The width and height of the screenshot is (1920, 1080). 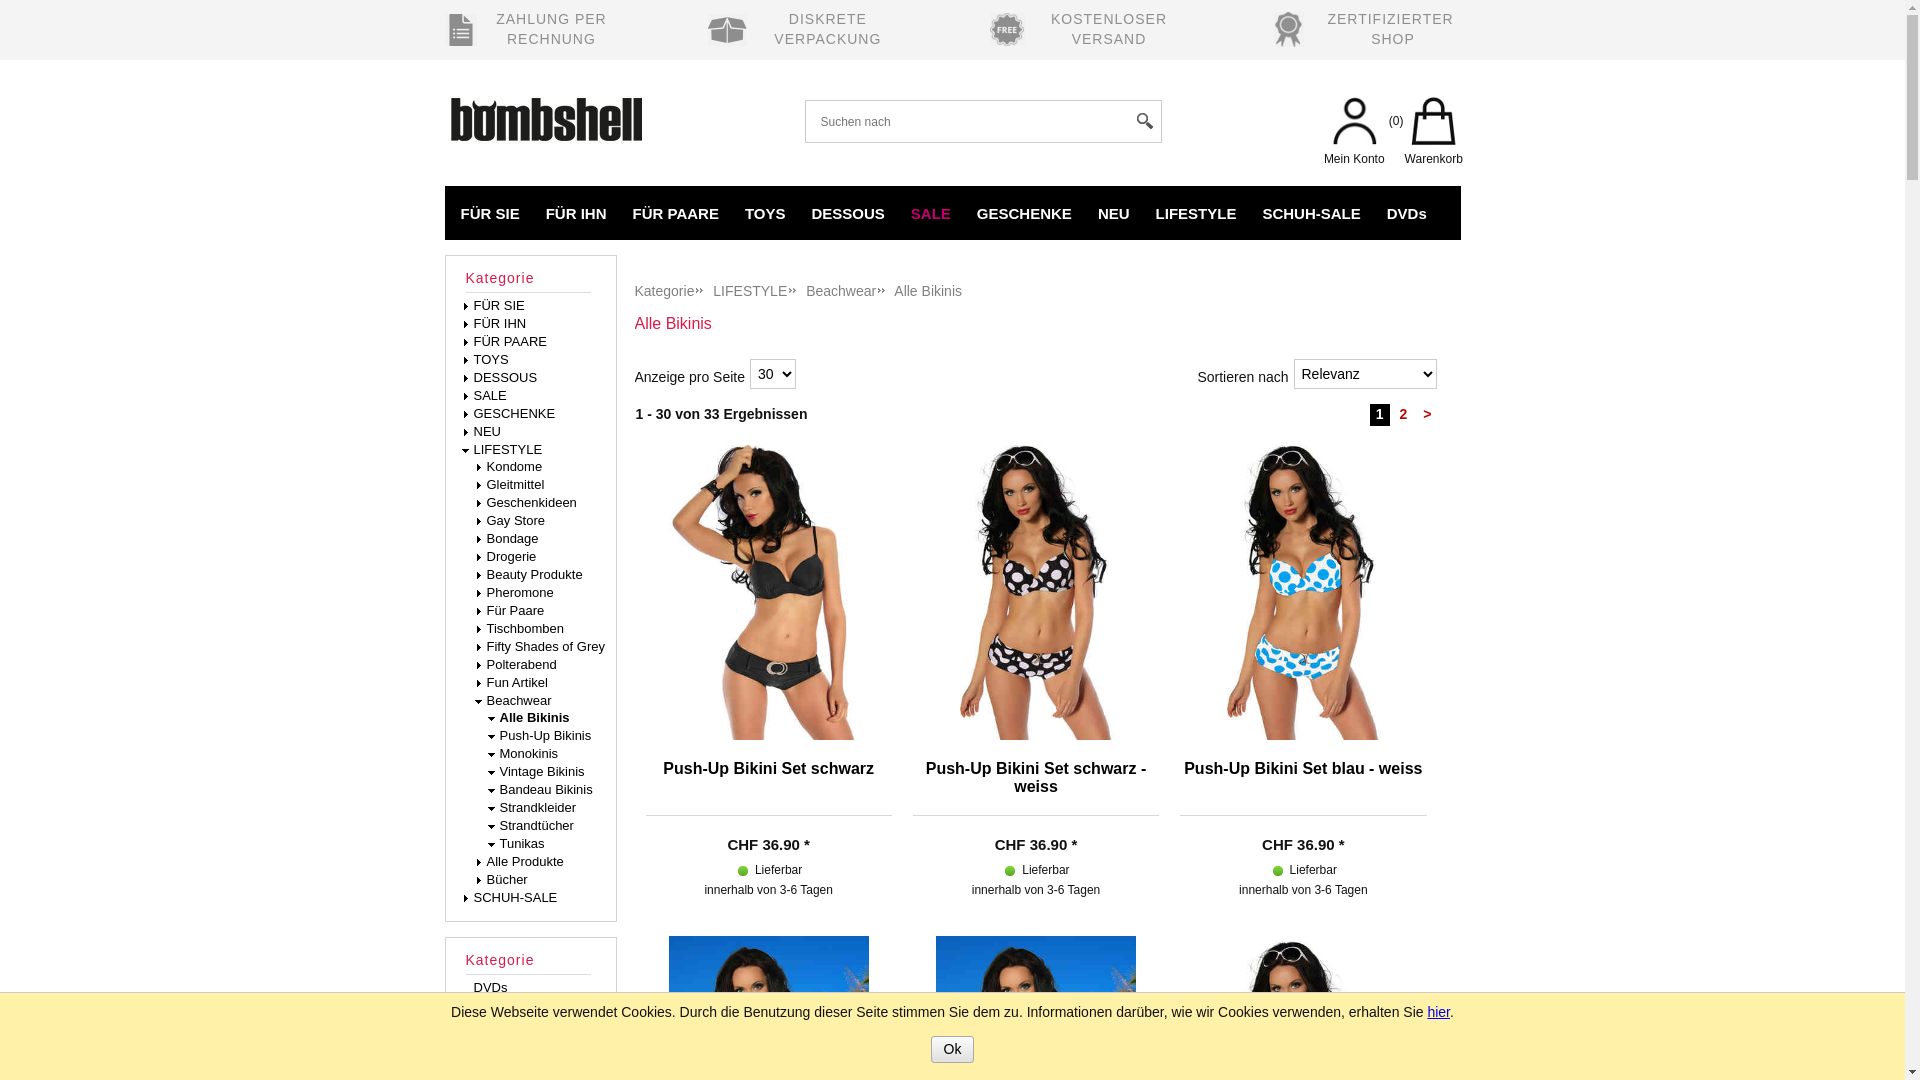 I want to click on  GESCHENKE, so click(x=516, y=414).